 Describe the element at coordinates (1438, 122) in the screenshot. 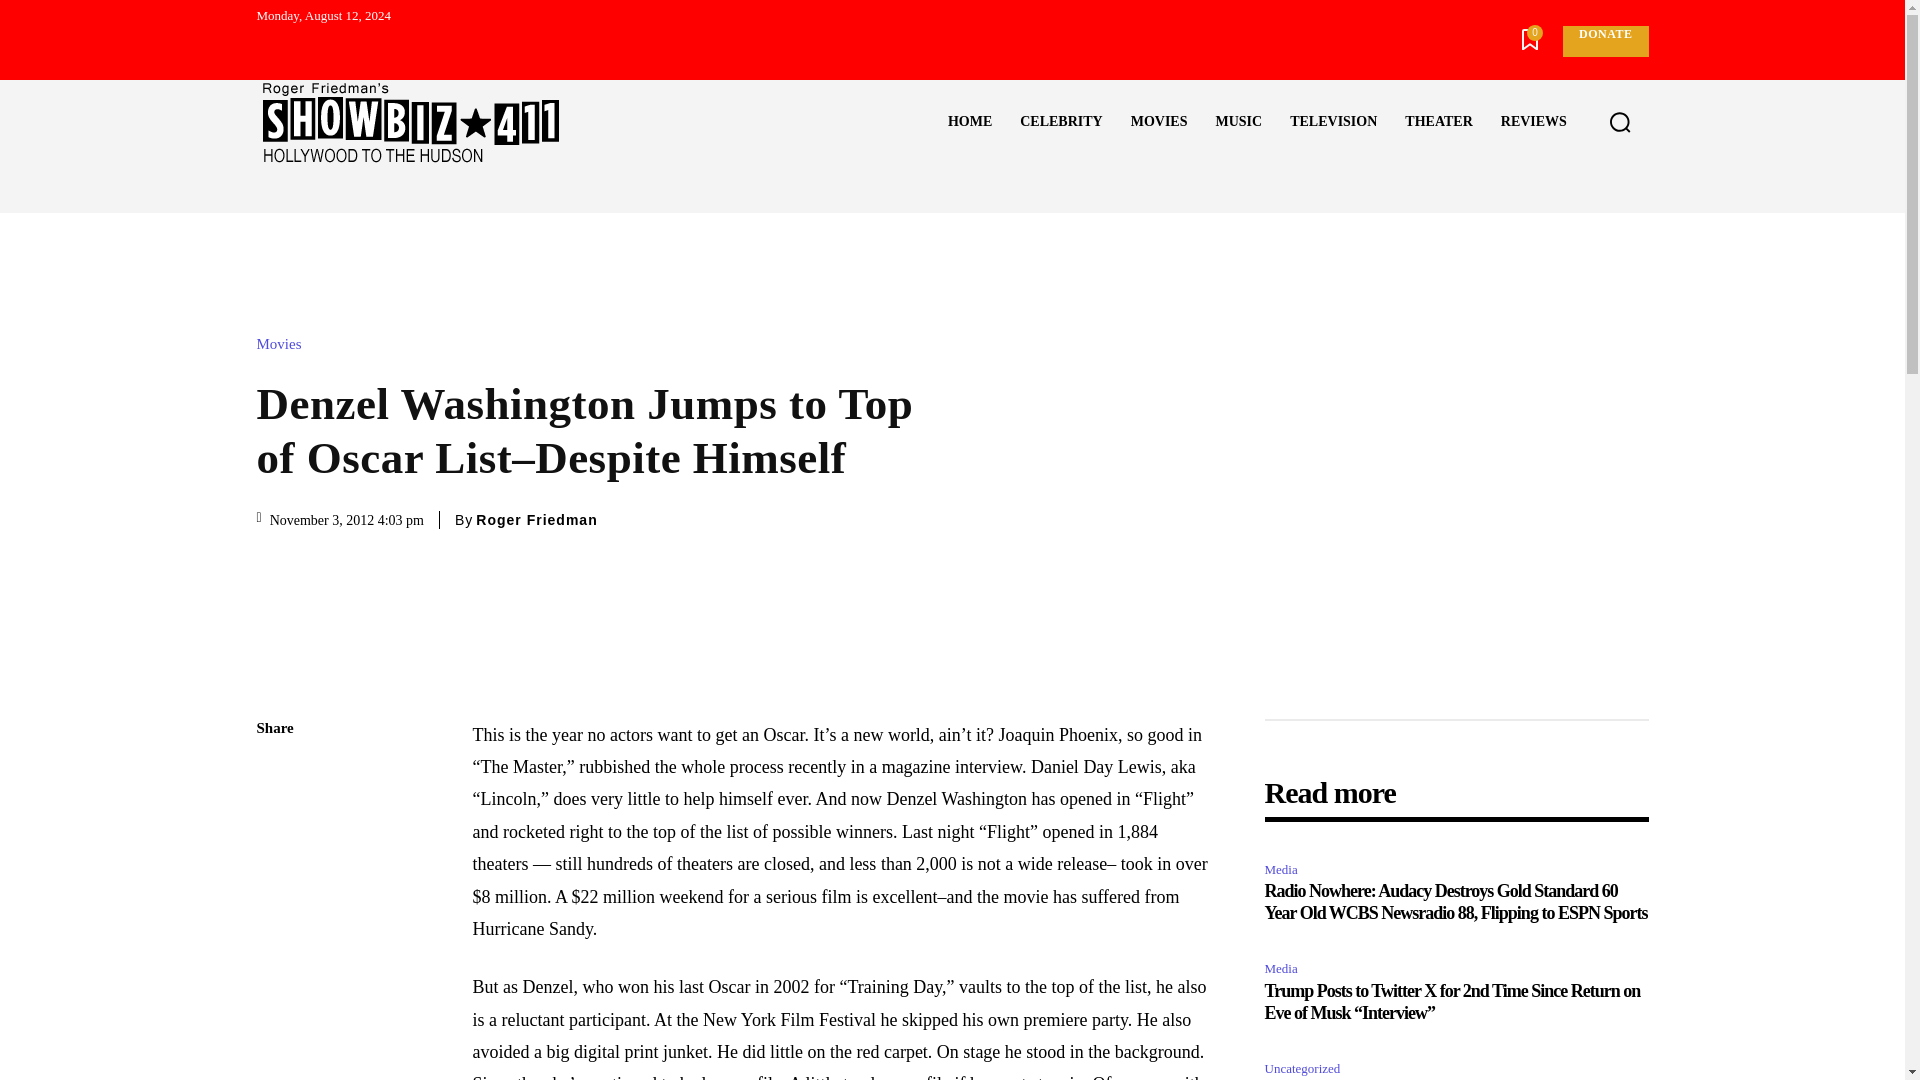

I see `THEATER` at that location.